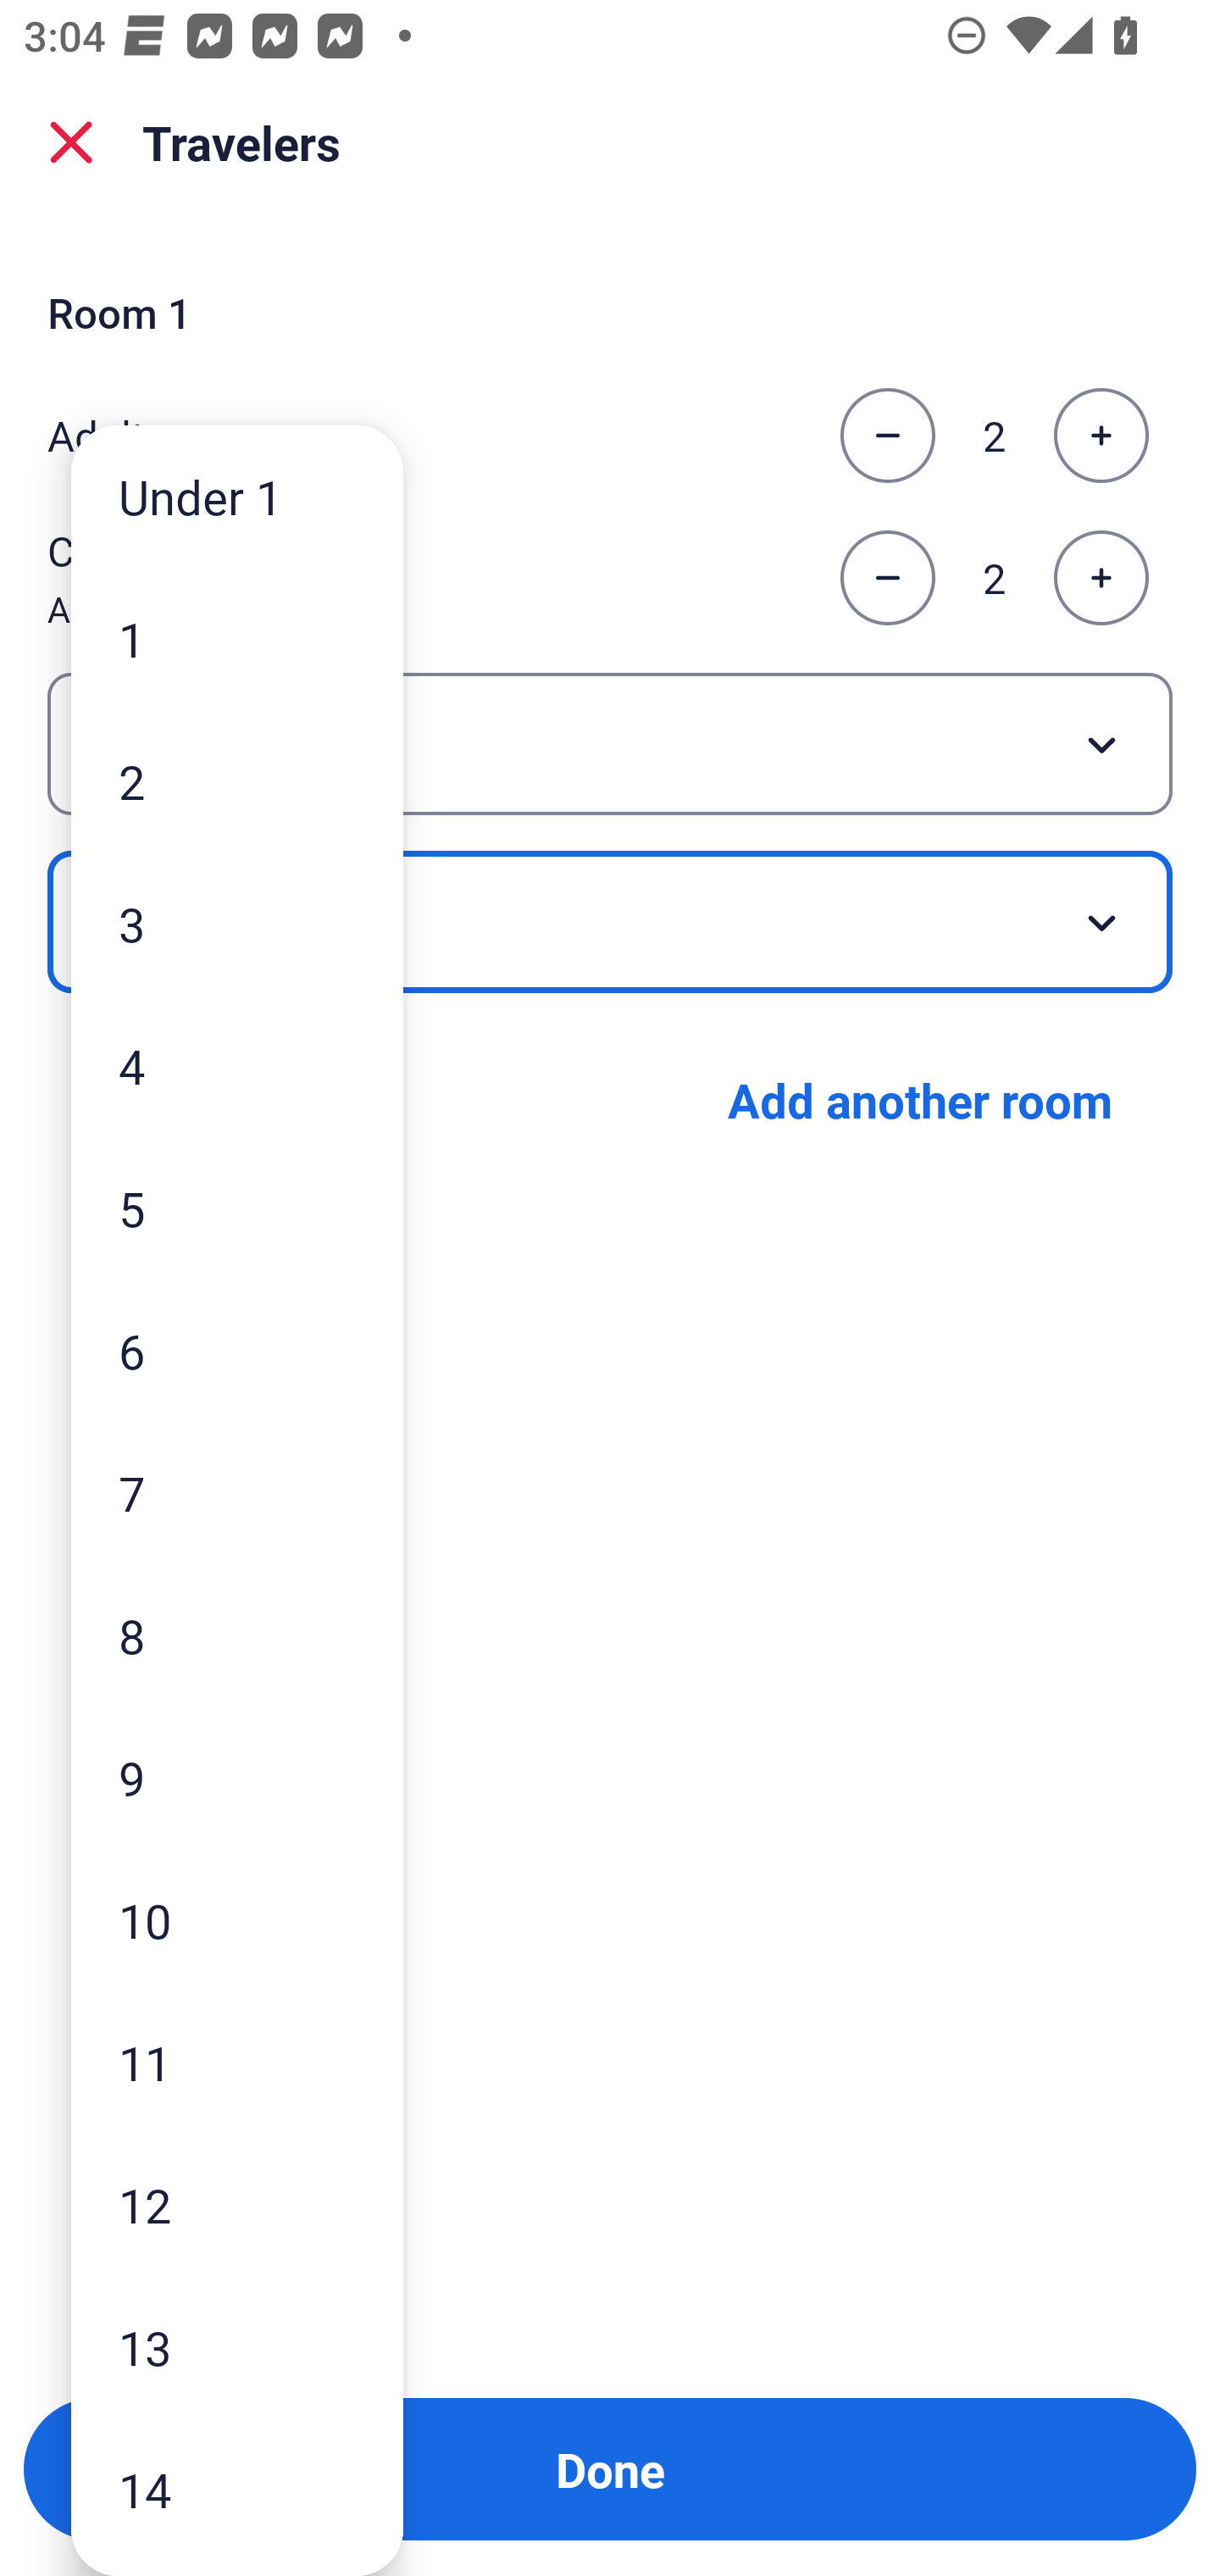 The image size is (1220, 2576). Describe the element at coordinates (237, 1493) in the screenshot. I see `7` at that location.